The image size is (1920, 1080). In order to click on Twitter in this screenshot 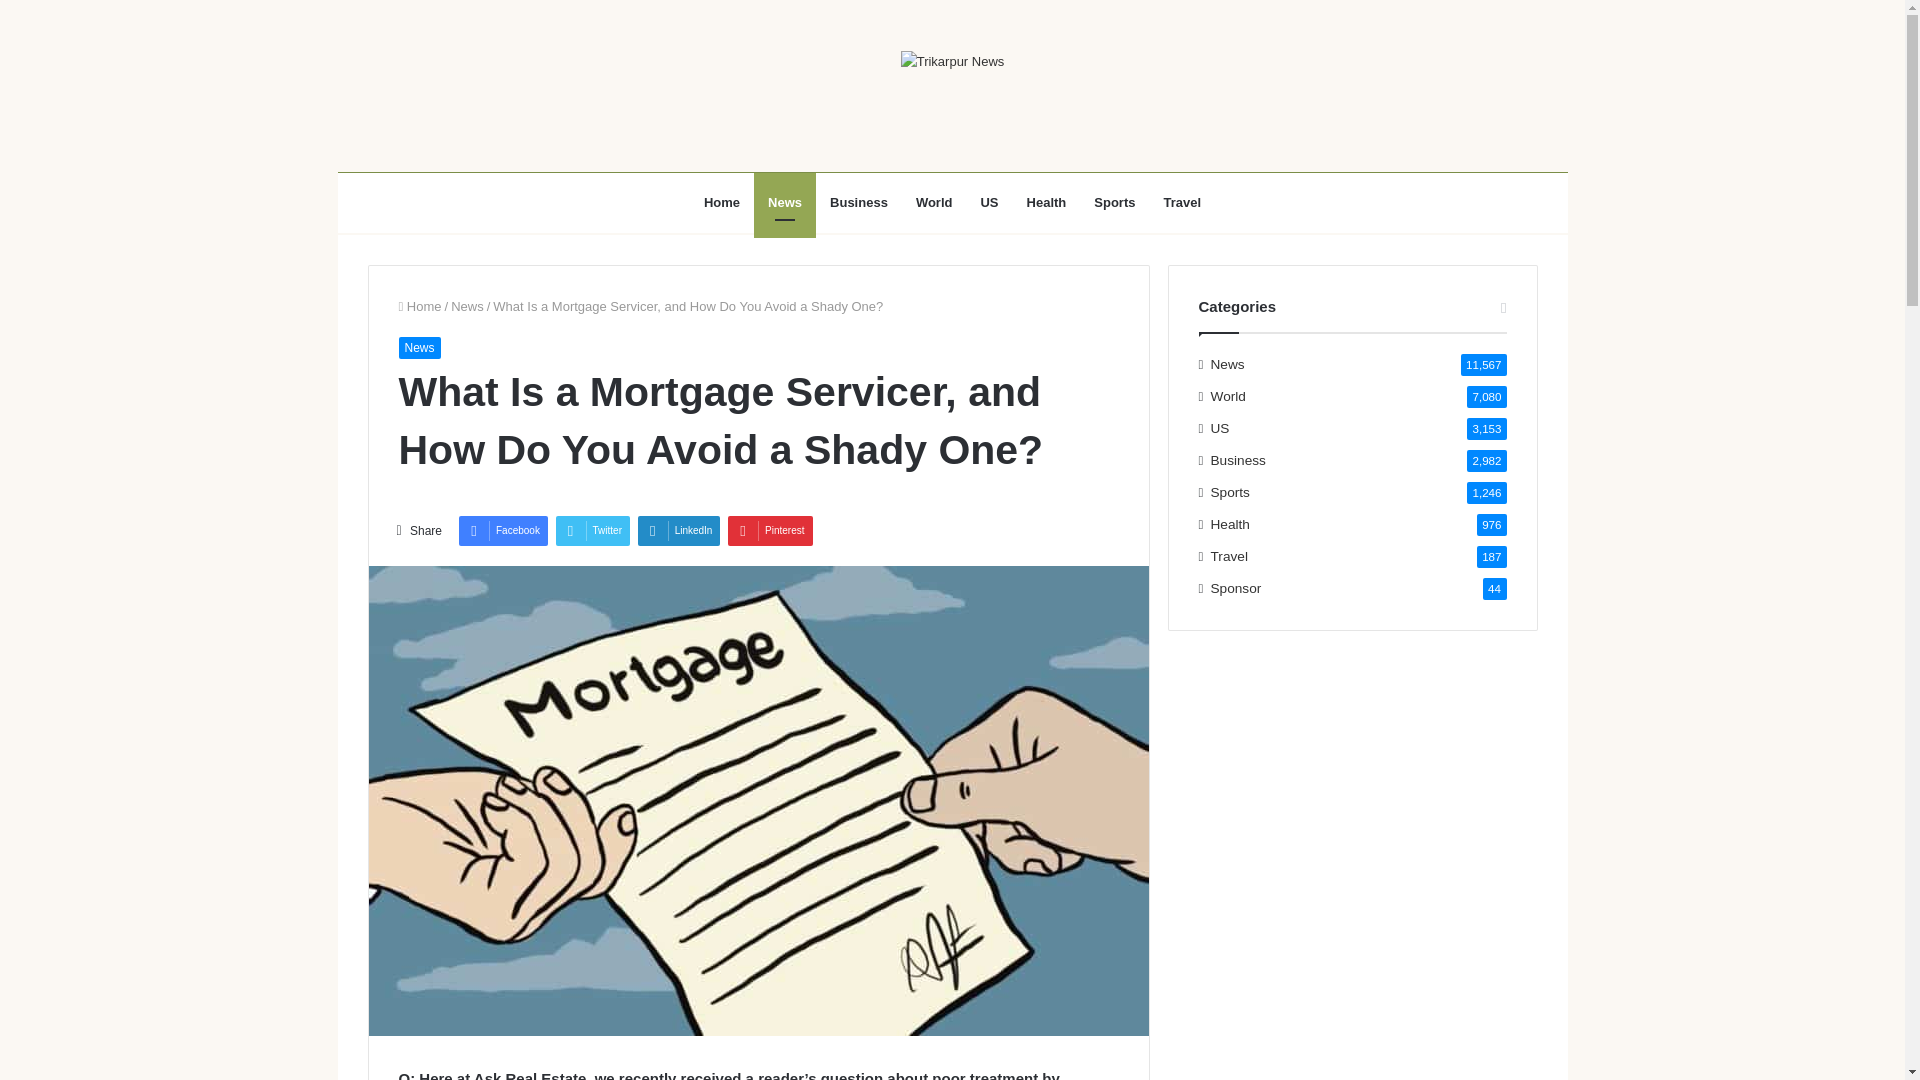, I will do `click(592, 531)`.